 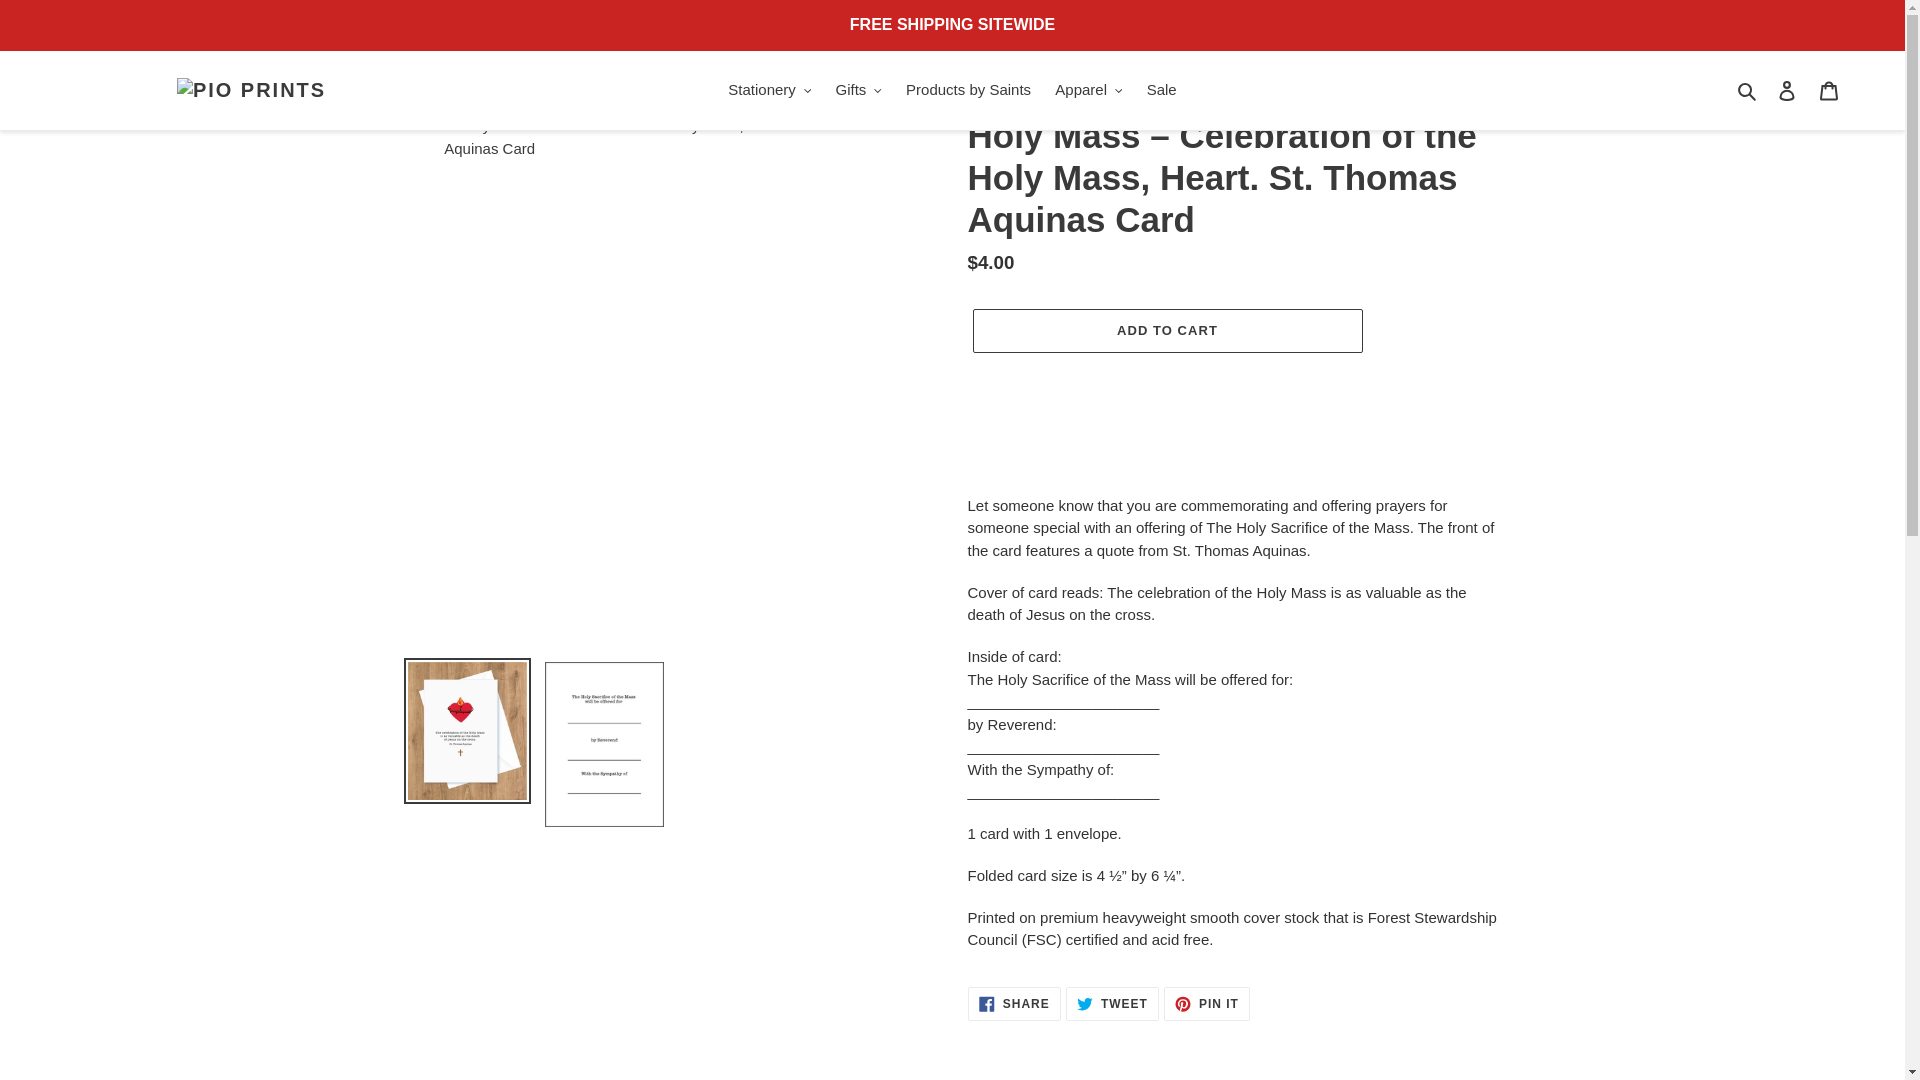 What do you see at coordinates (1829, 90) in the screenshot?
I see `Cart` at bounding box center [1829, 90].